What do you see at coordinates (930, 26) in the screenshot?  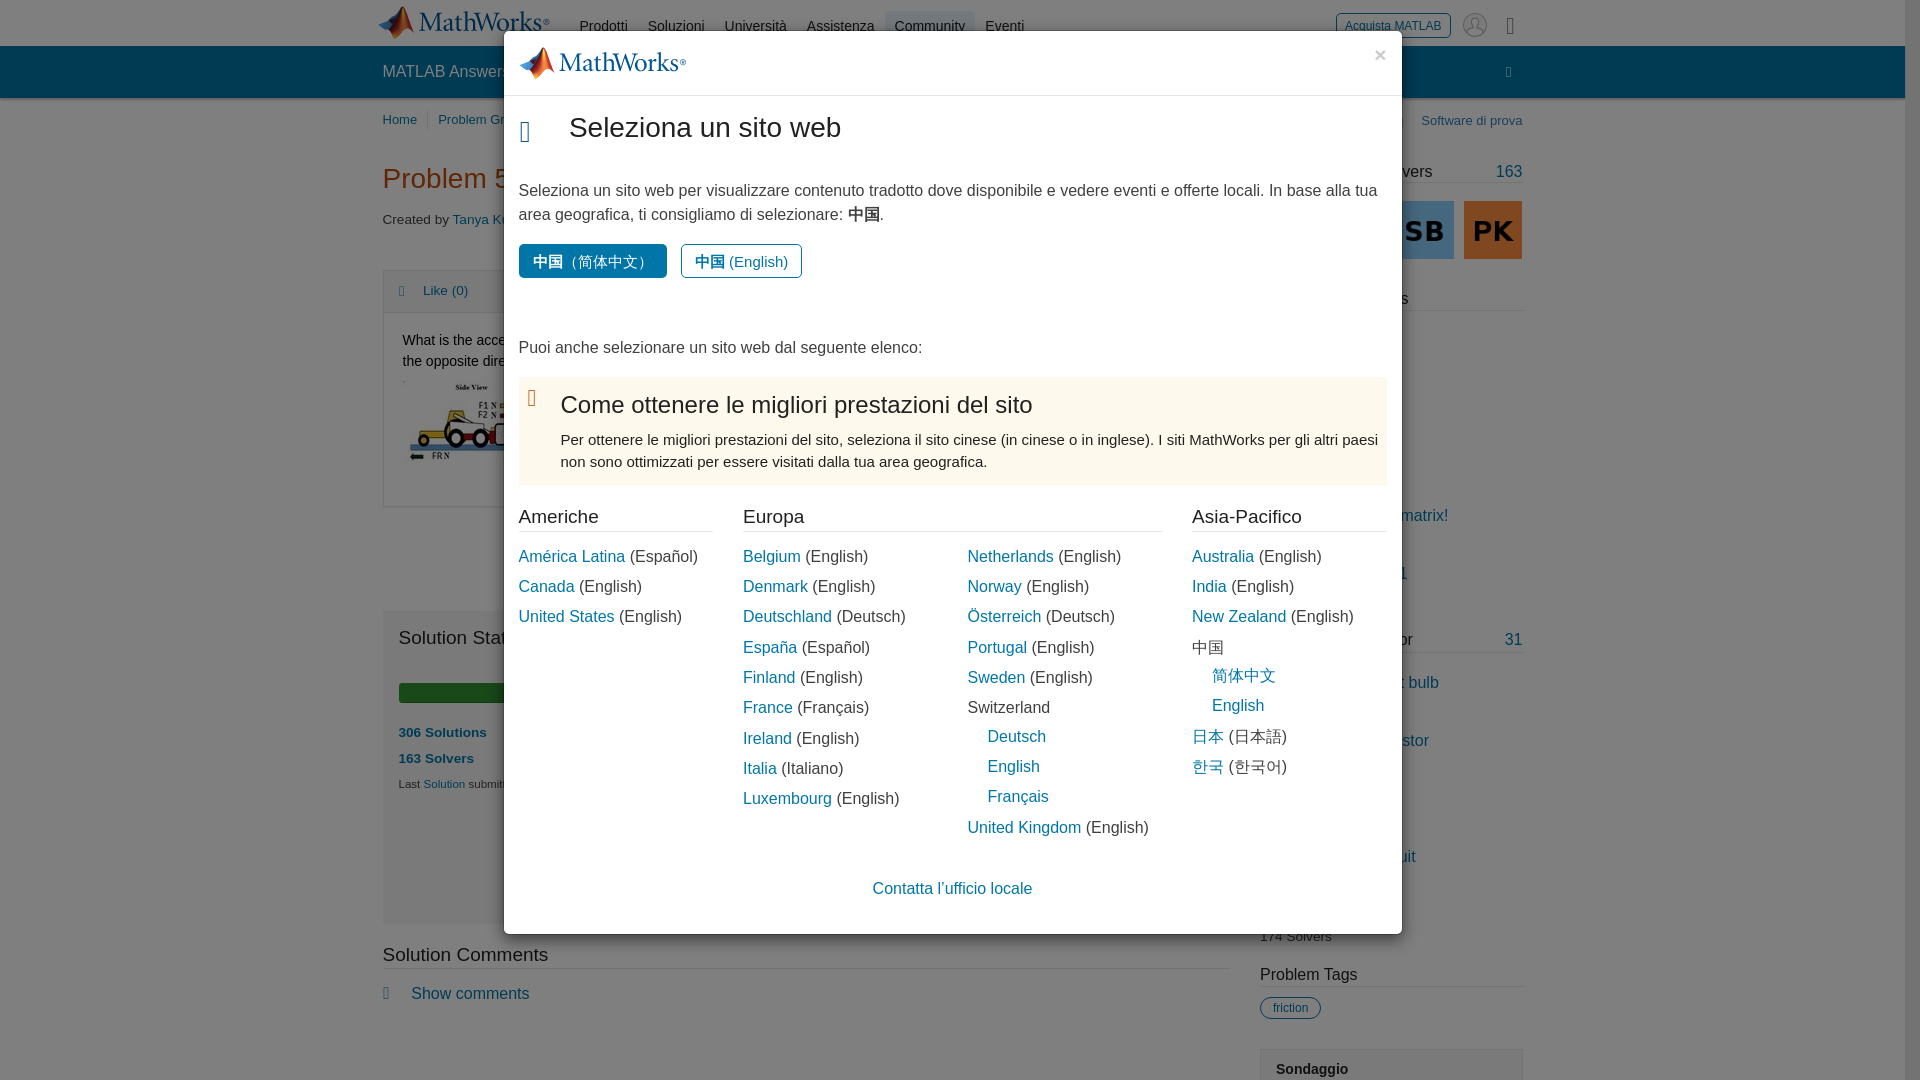 I see `Community` at bounding box center [930, 26].